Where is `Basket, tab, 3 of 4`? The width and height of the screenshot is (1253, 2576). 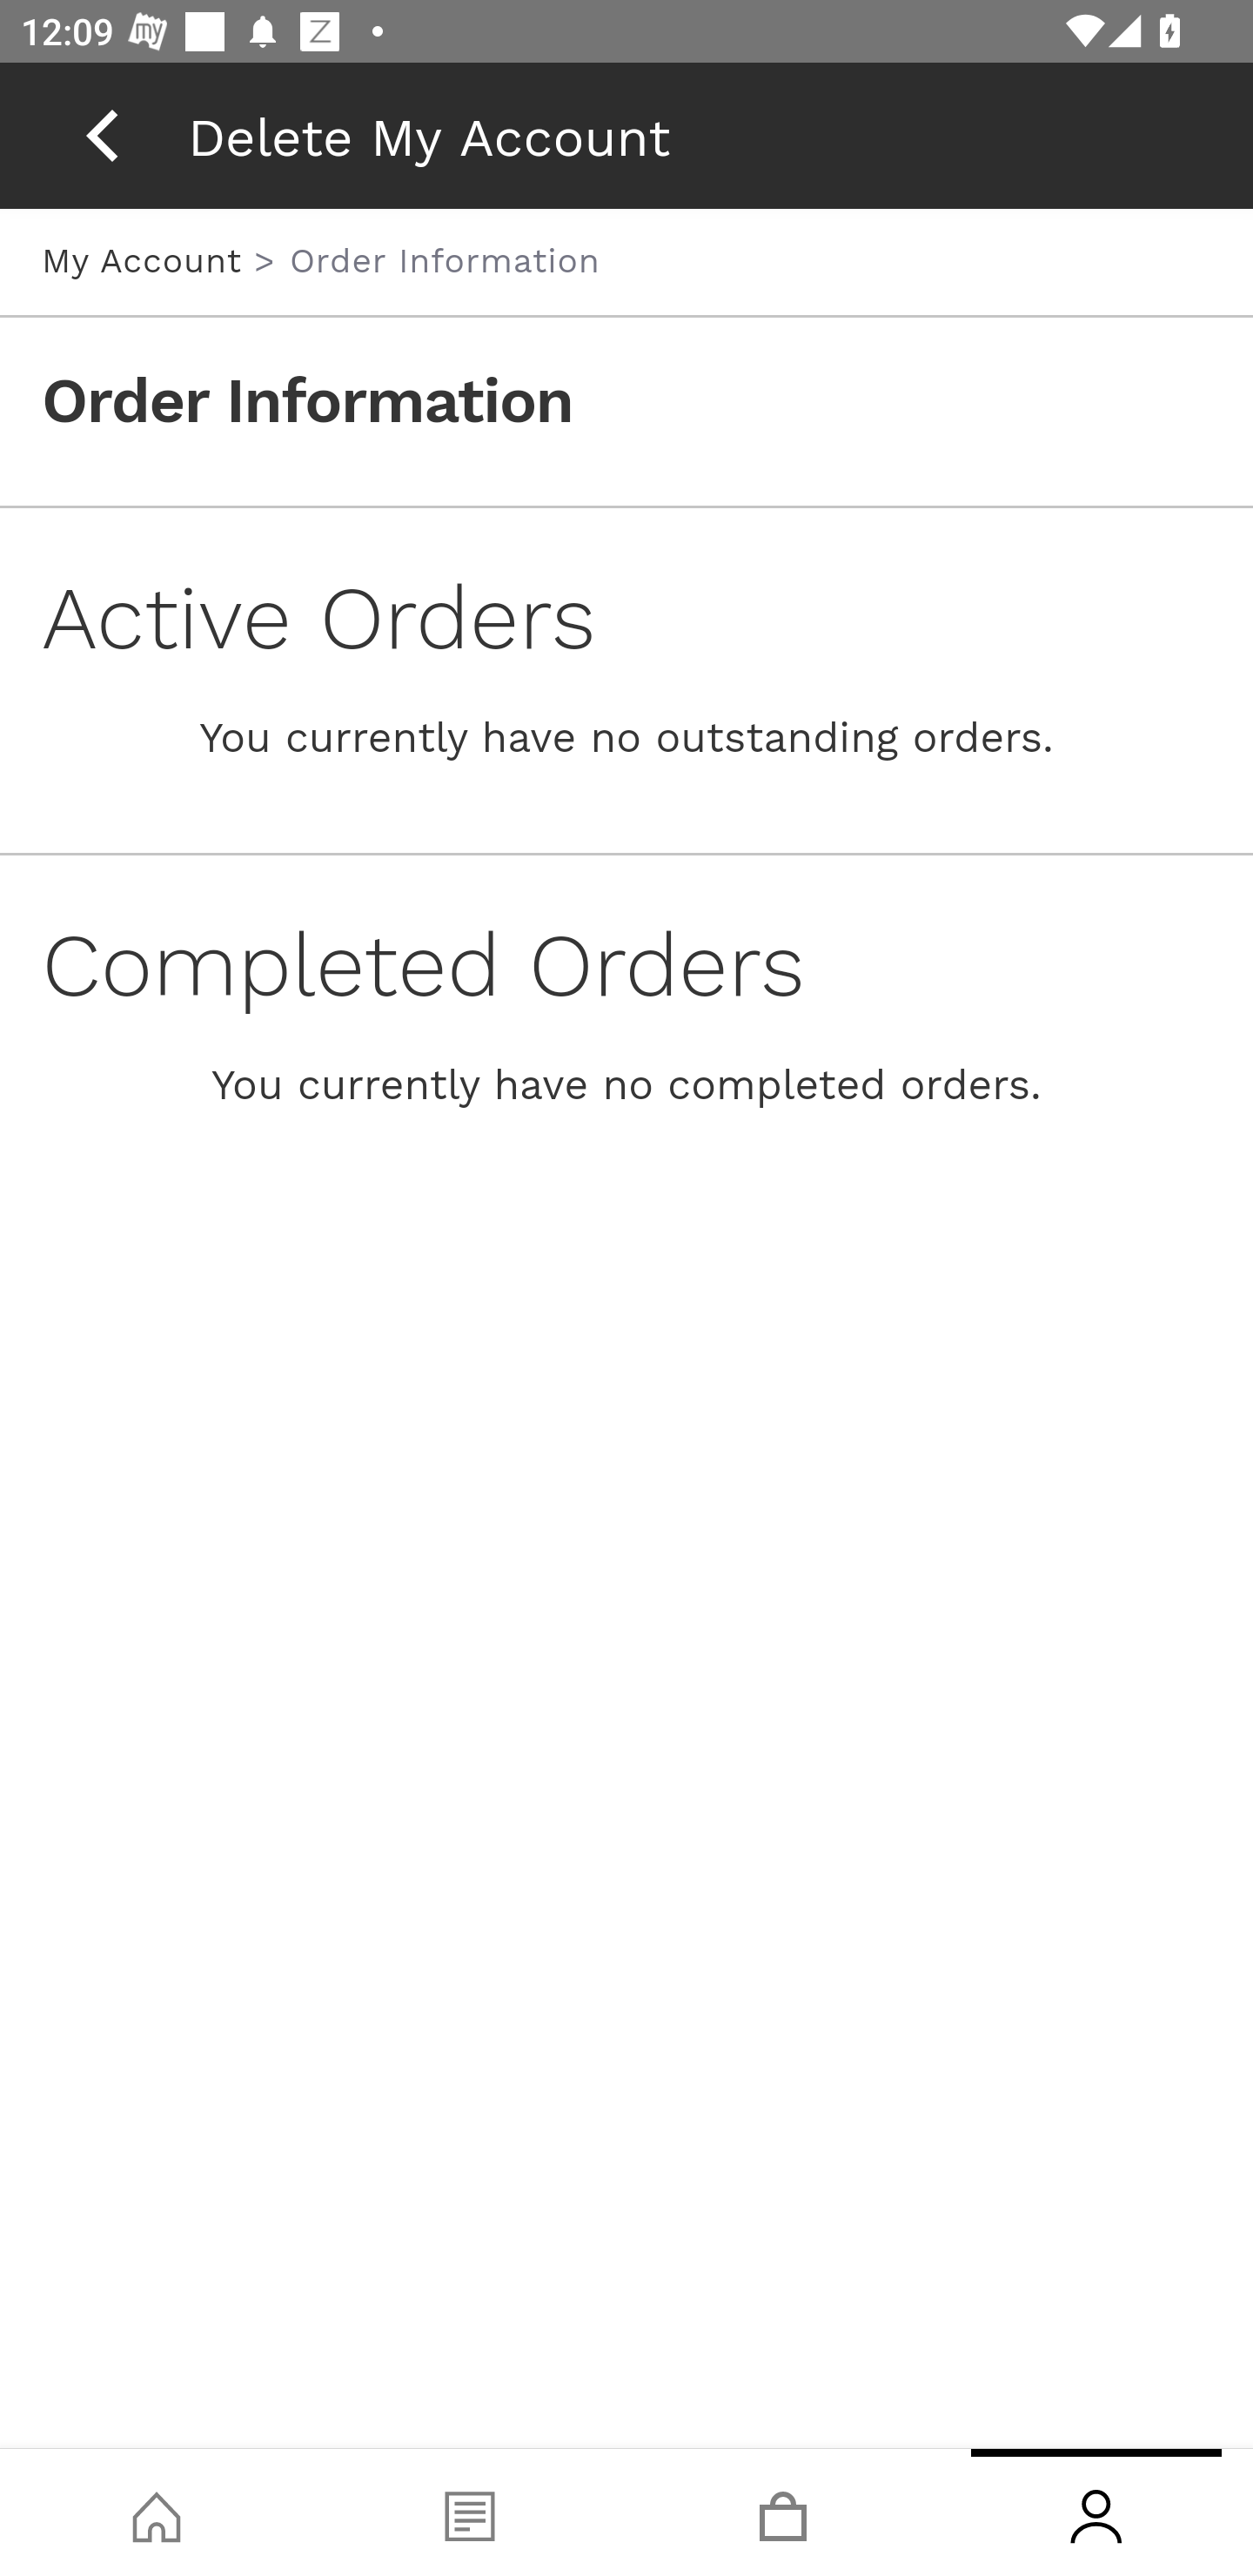
Basket, tab, 3 of 4 is located at coordinates (783, 2512).